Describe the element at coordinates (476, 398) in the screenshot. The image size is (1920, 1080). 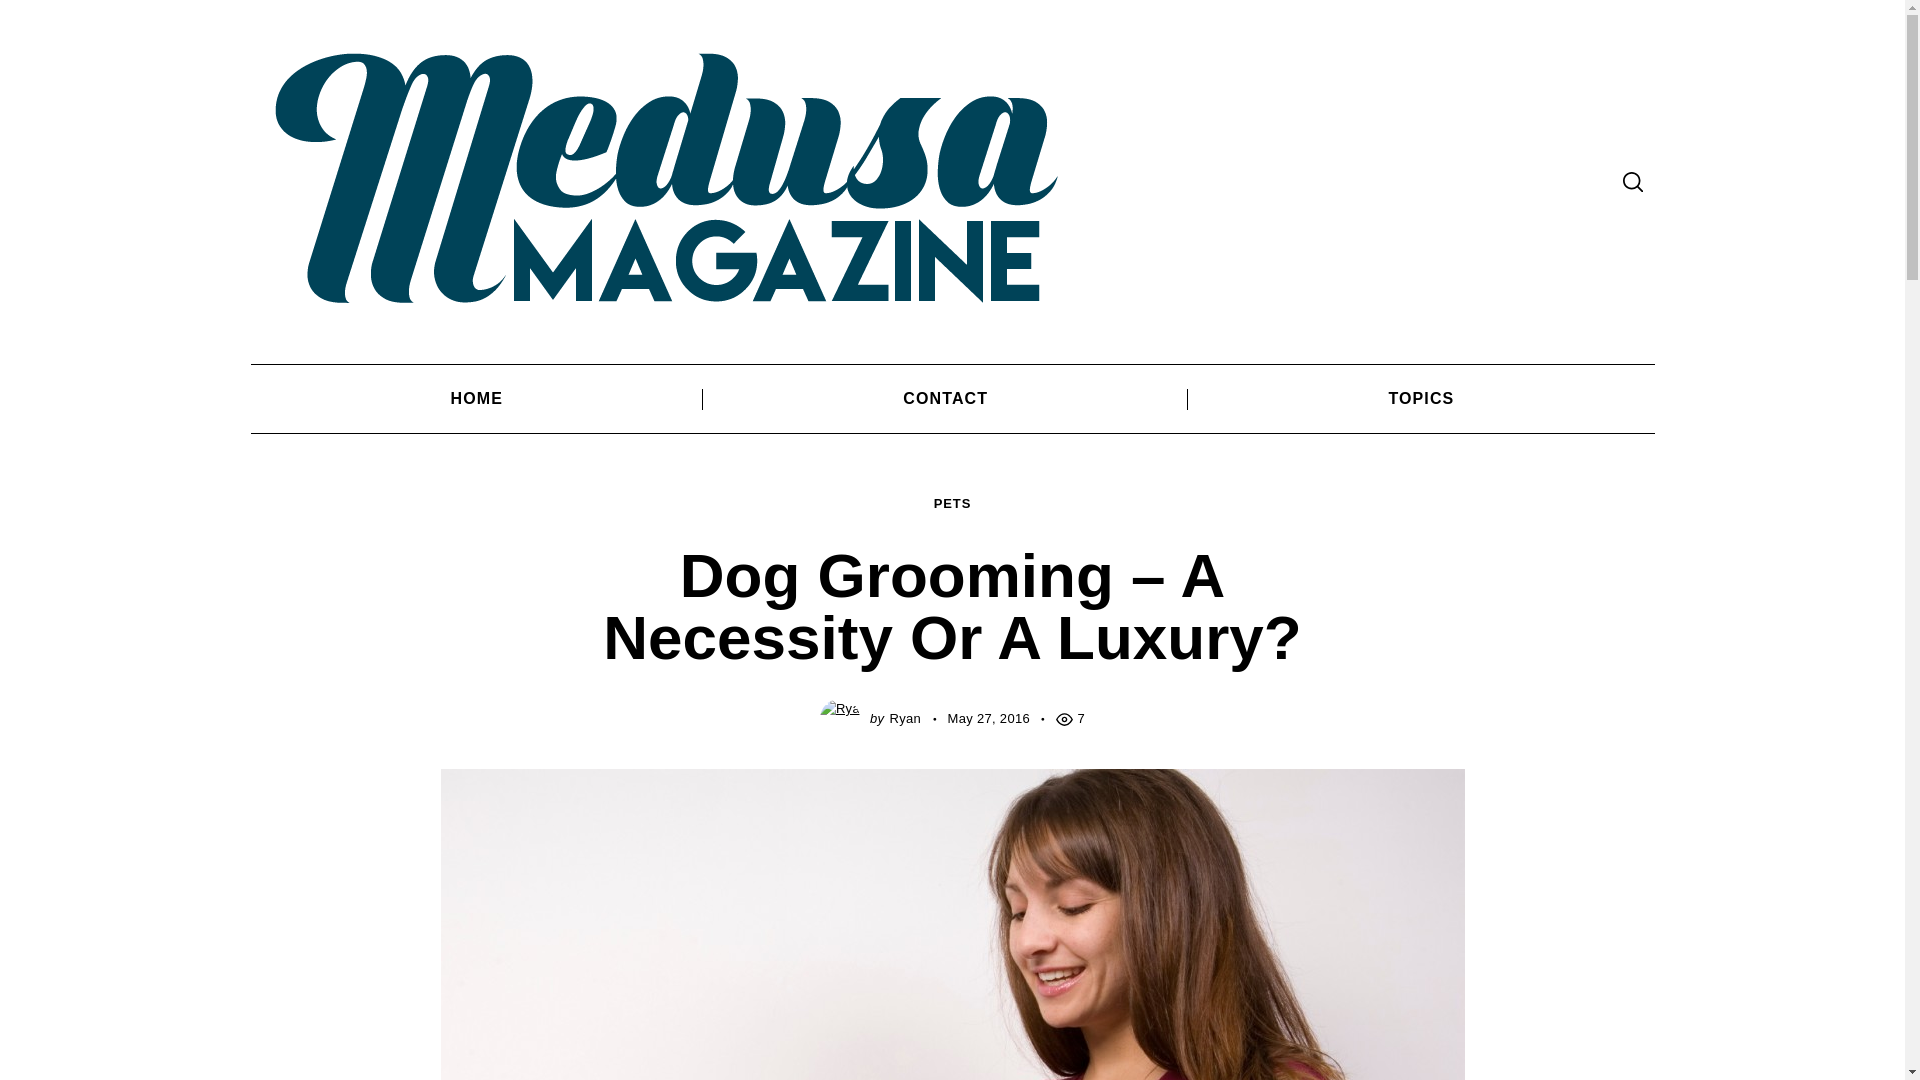
I see `HOME` at that location.